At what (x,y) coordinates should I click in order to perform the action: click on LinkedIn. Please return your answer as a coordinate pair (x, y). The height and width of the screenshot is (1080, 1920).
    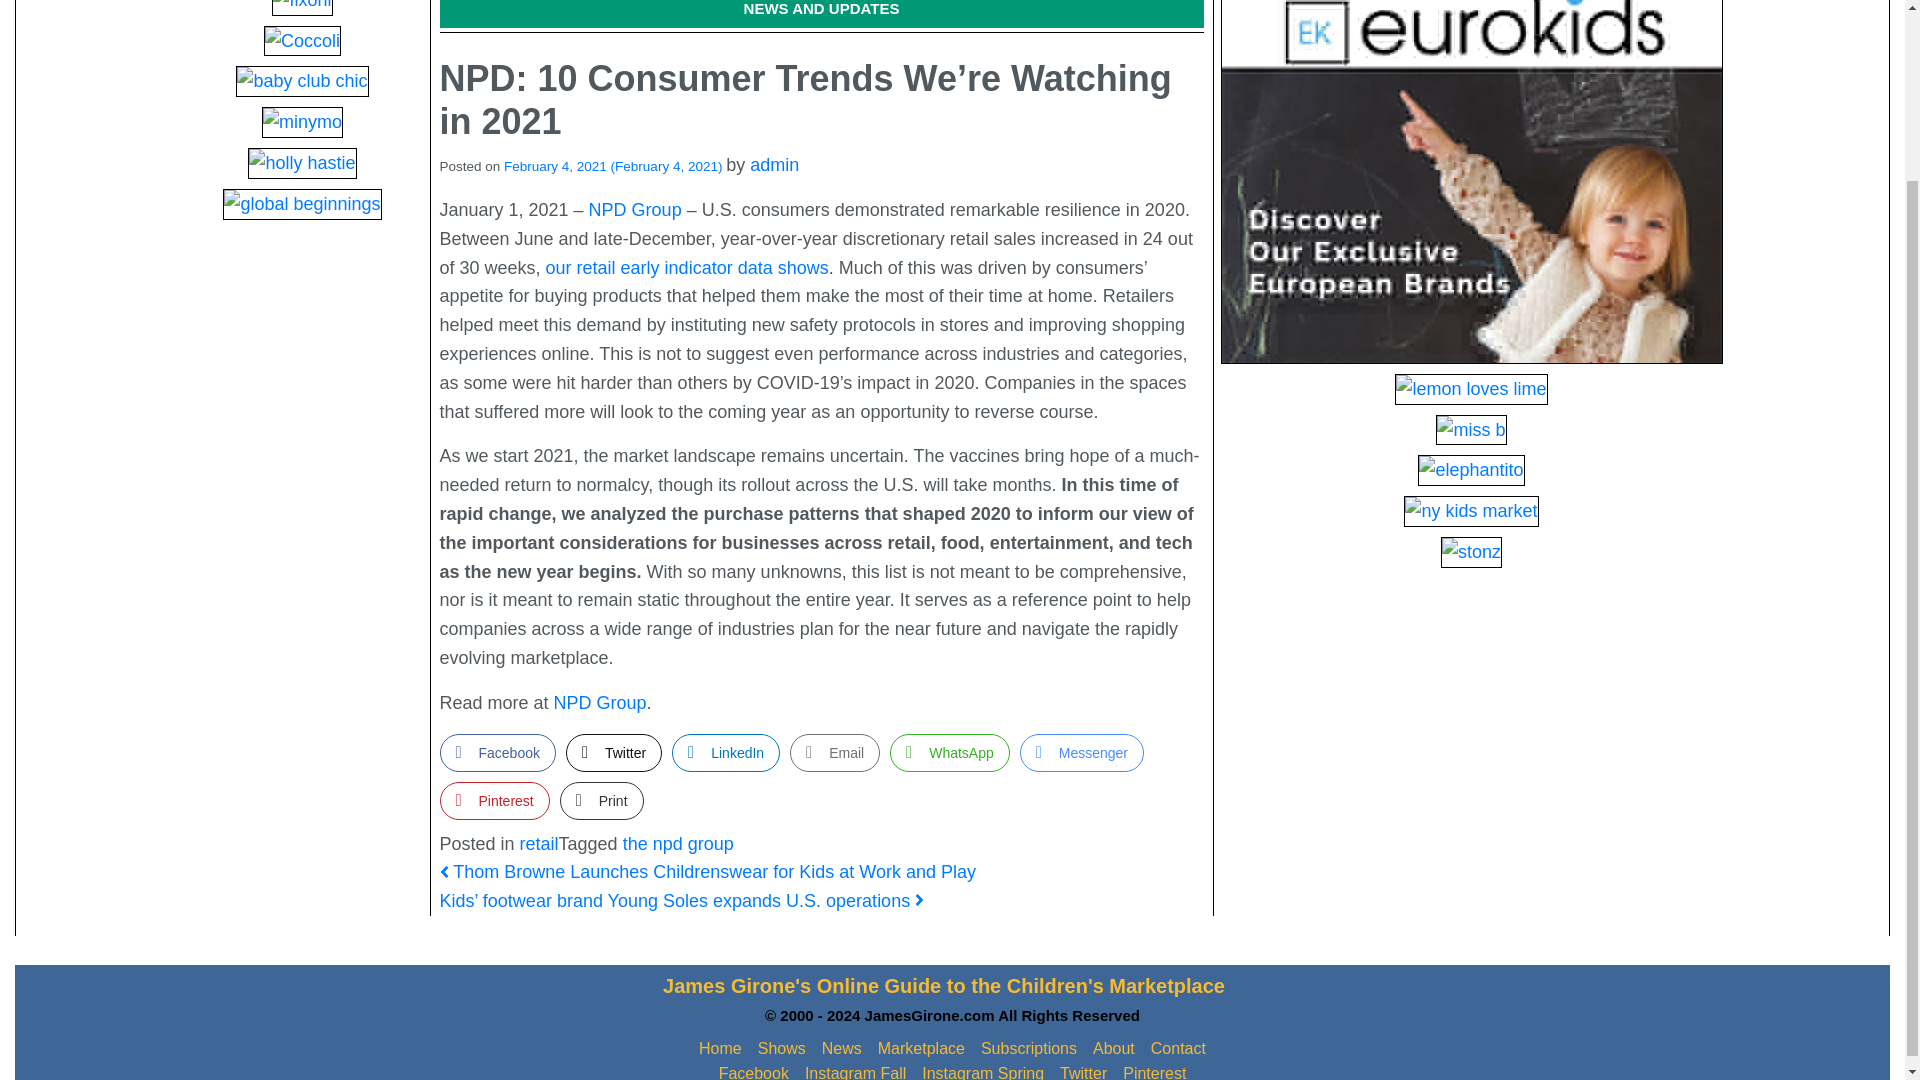
    Looking at the image, I should click on (726, 753).